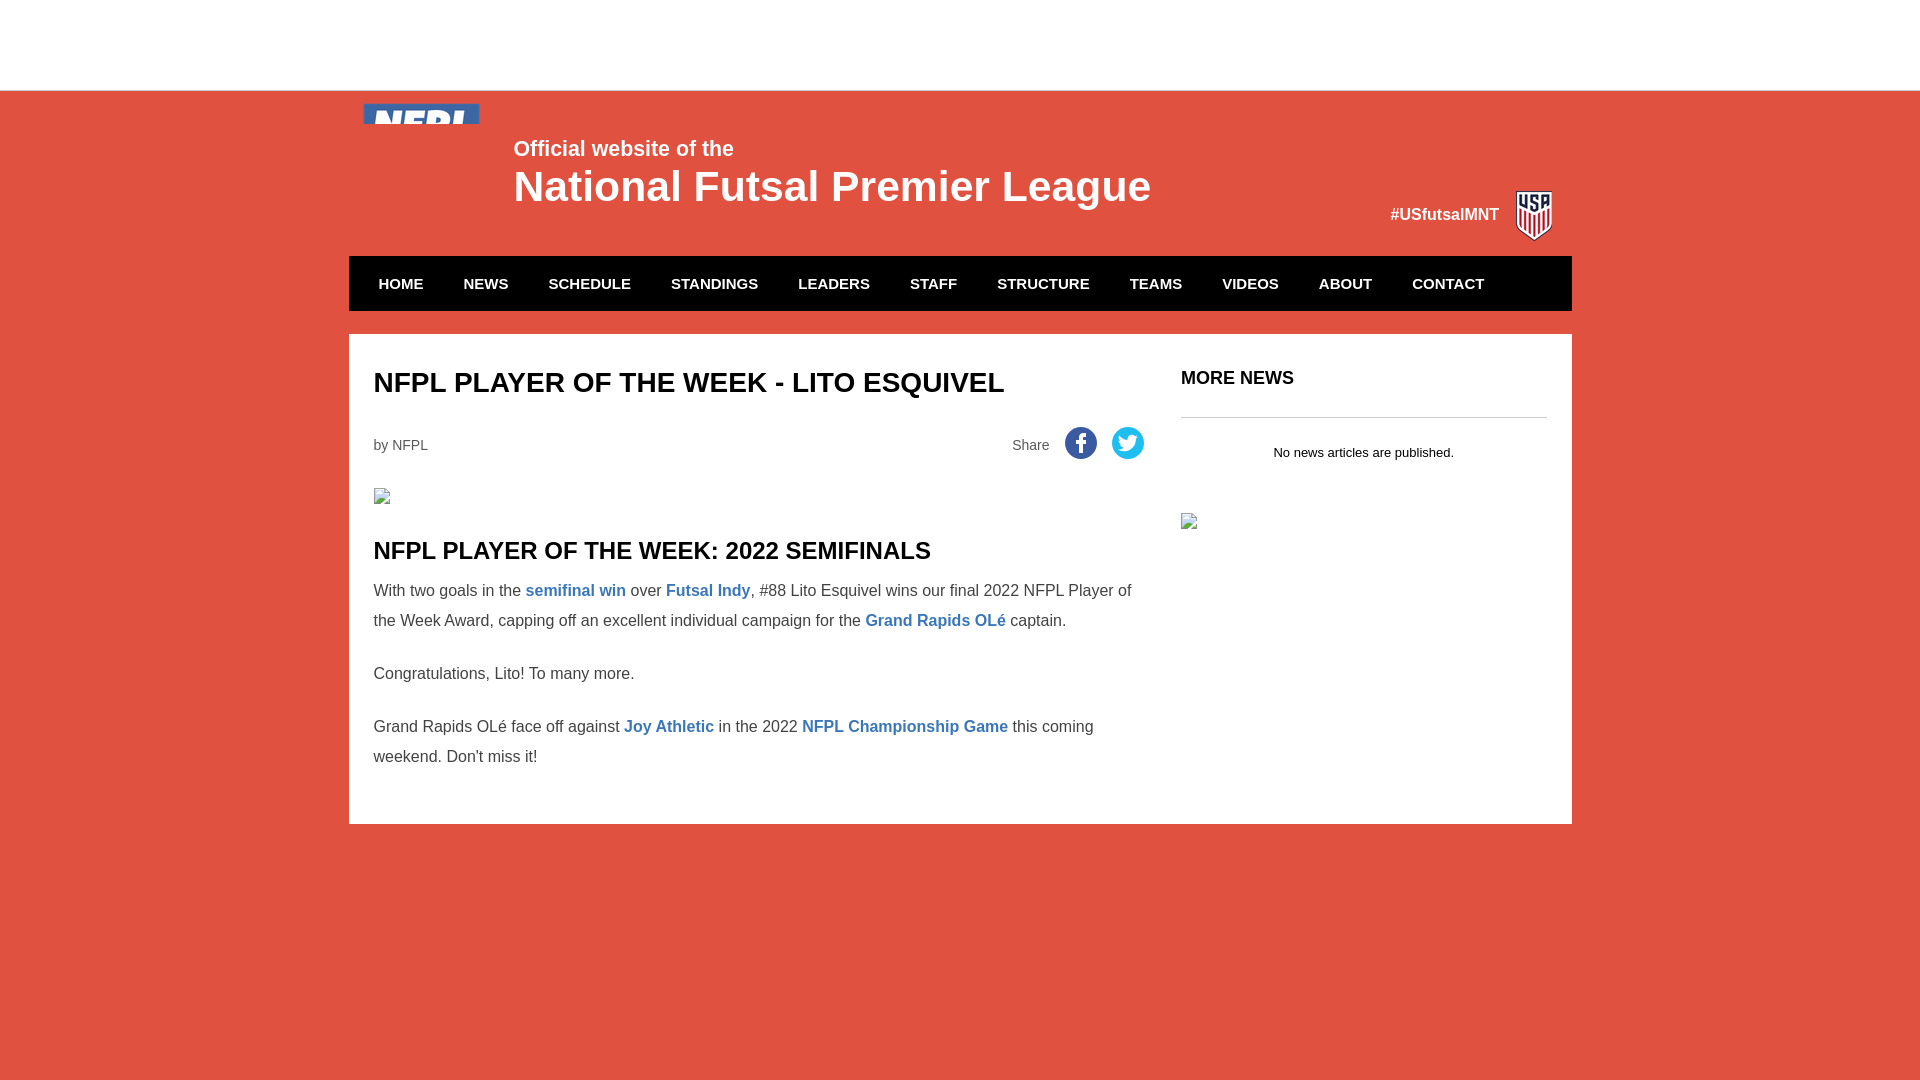  What do you see at coordinates (1448, 283) in the screenshot?
I see `CONTACT` at bounding box center [1448, 283].